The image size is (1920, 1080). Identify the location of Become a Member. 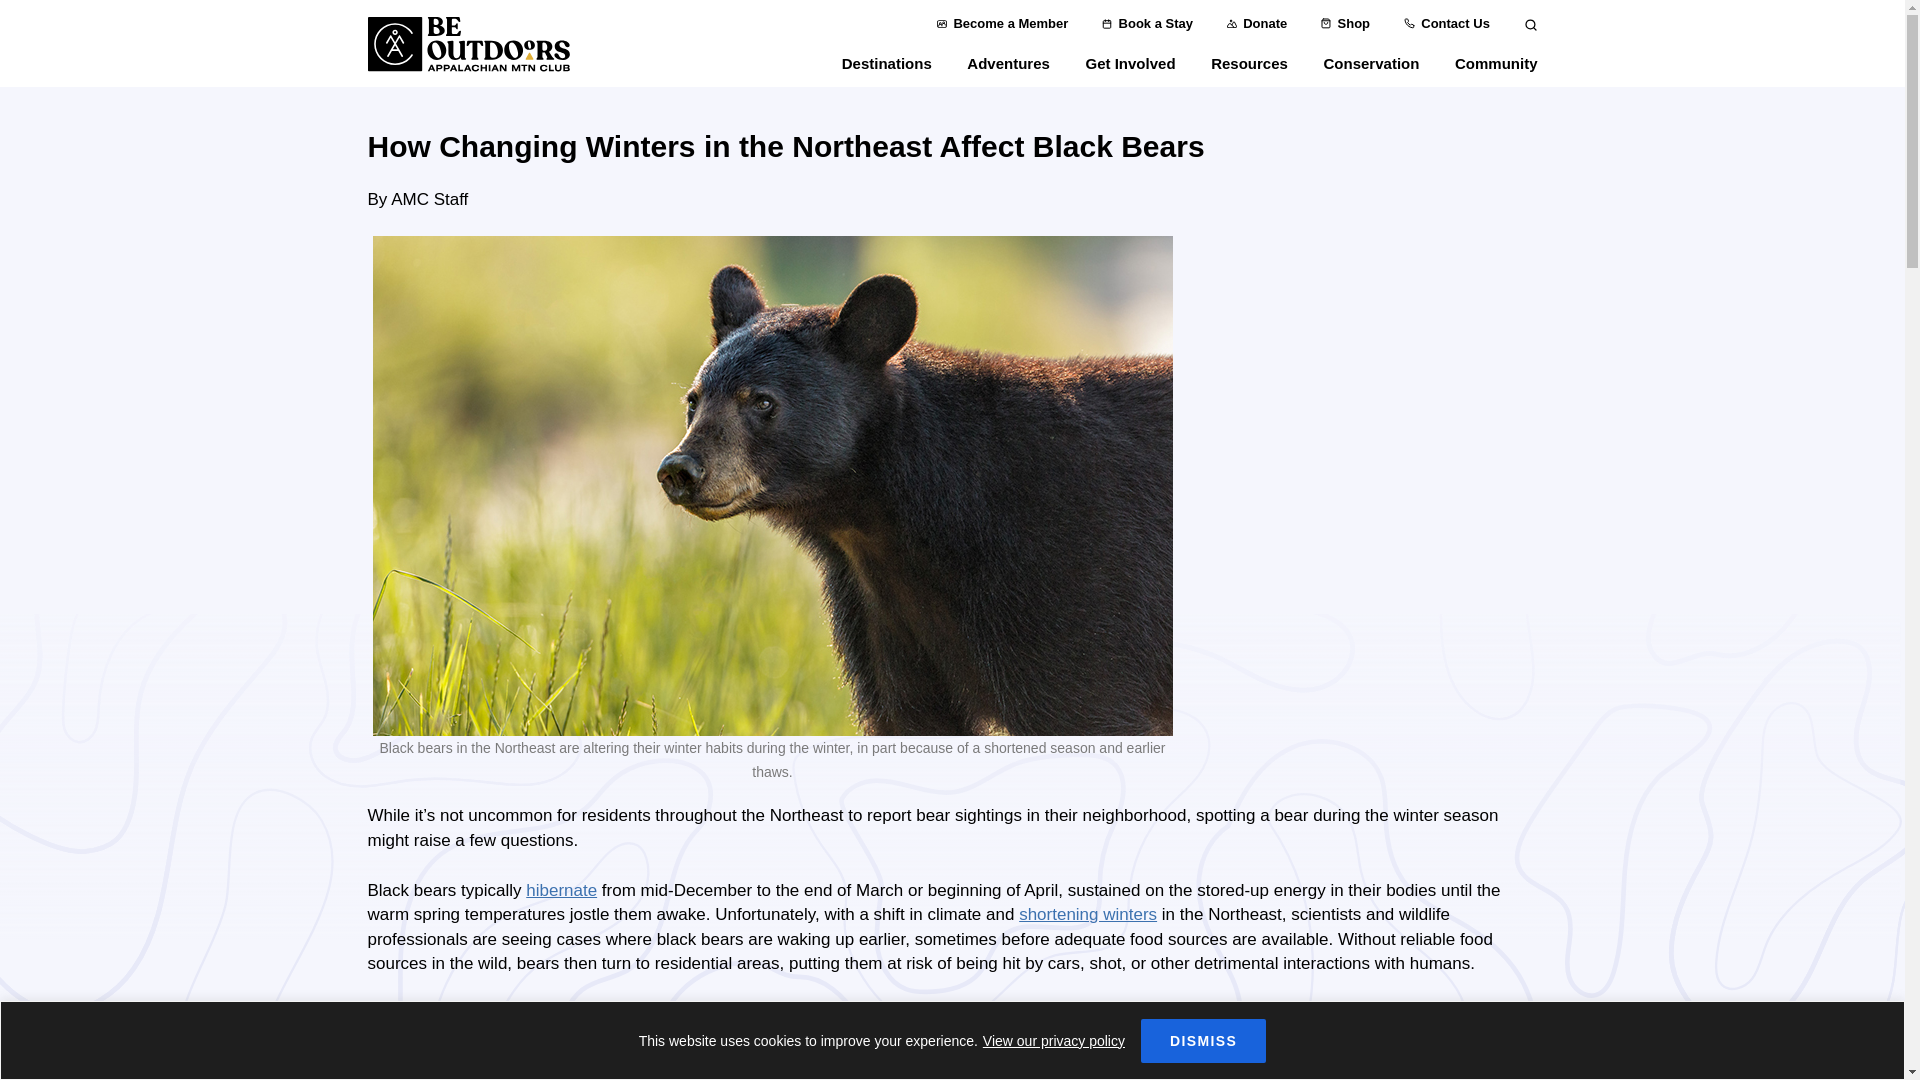
(1002, 24).